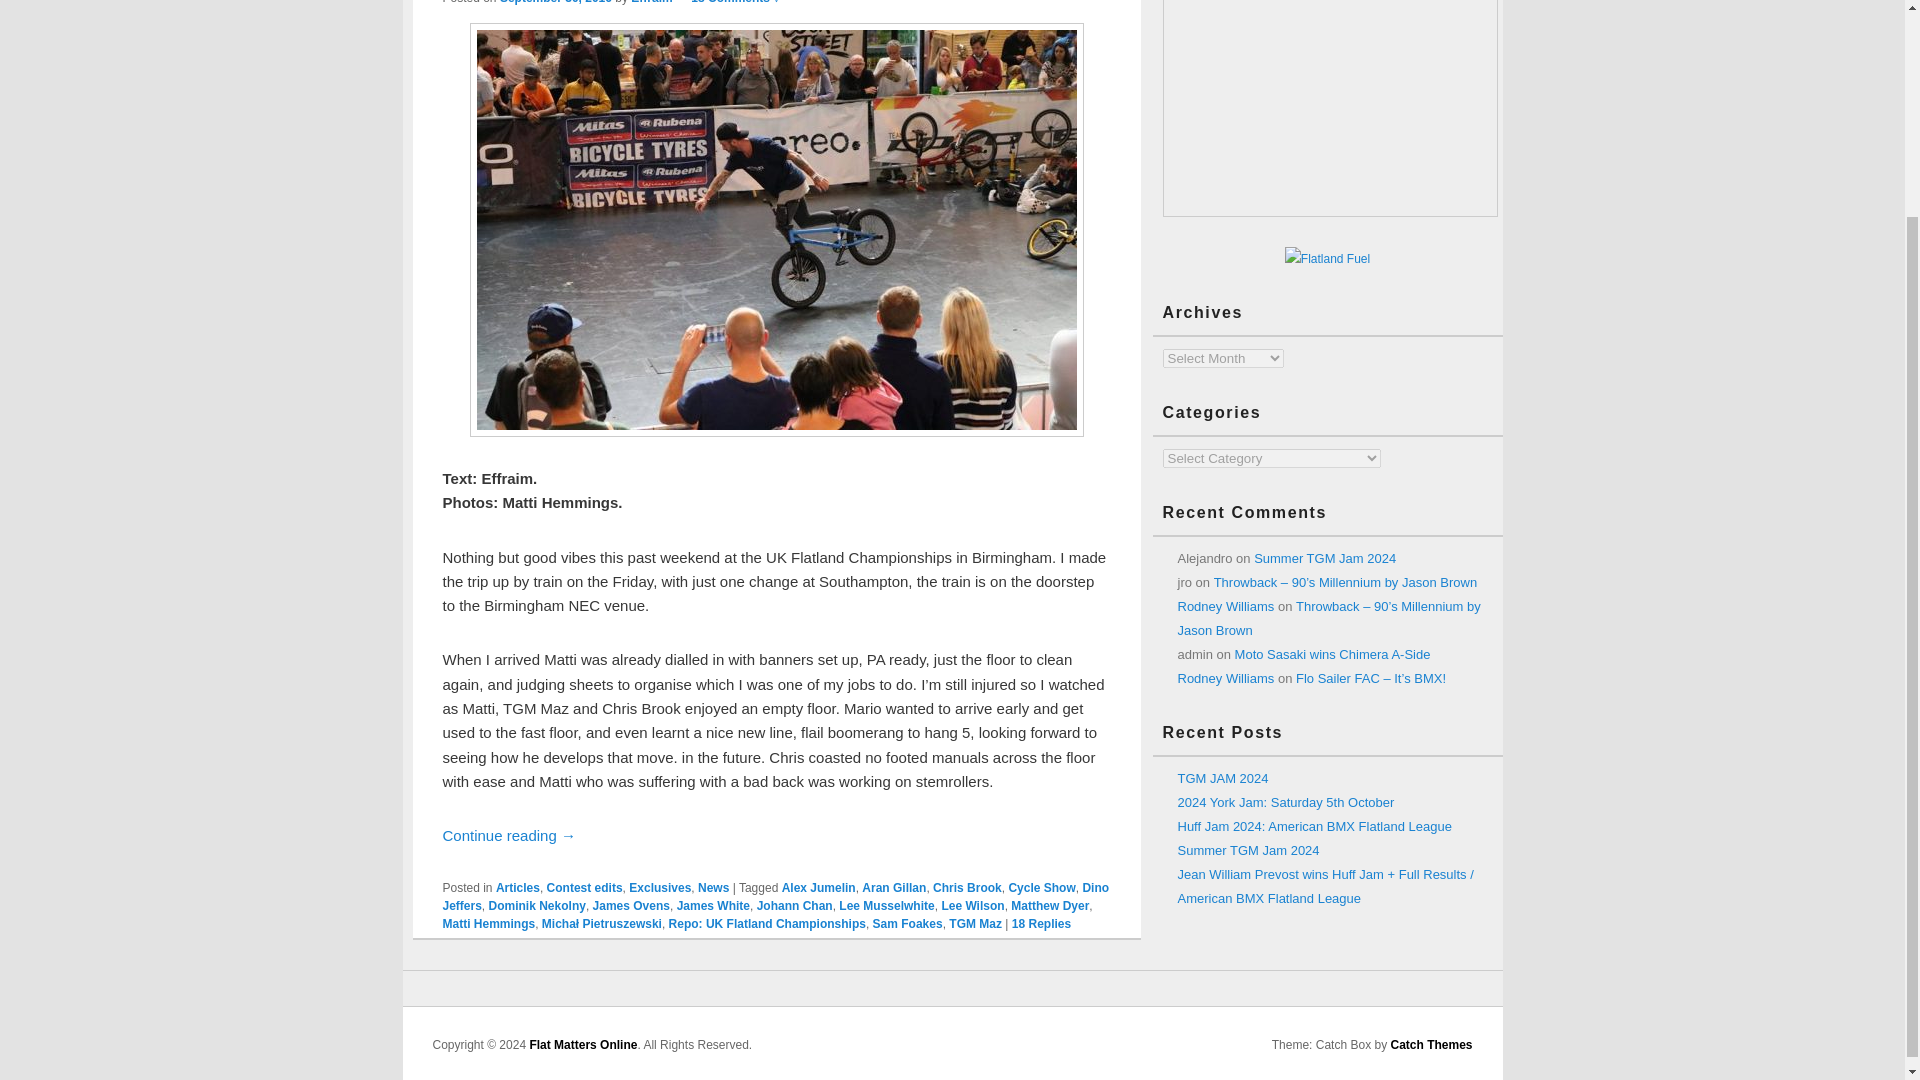 This screenshot has width=1920, height=1080. I want to click on Dino Jeffers, so click(775, 896).